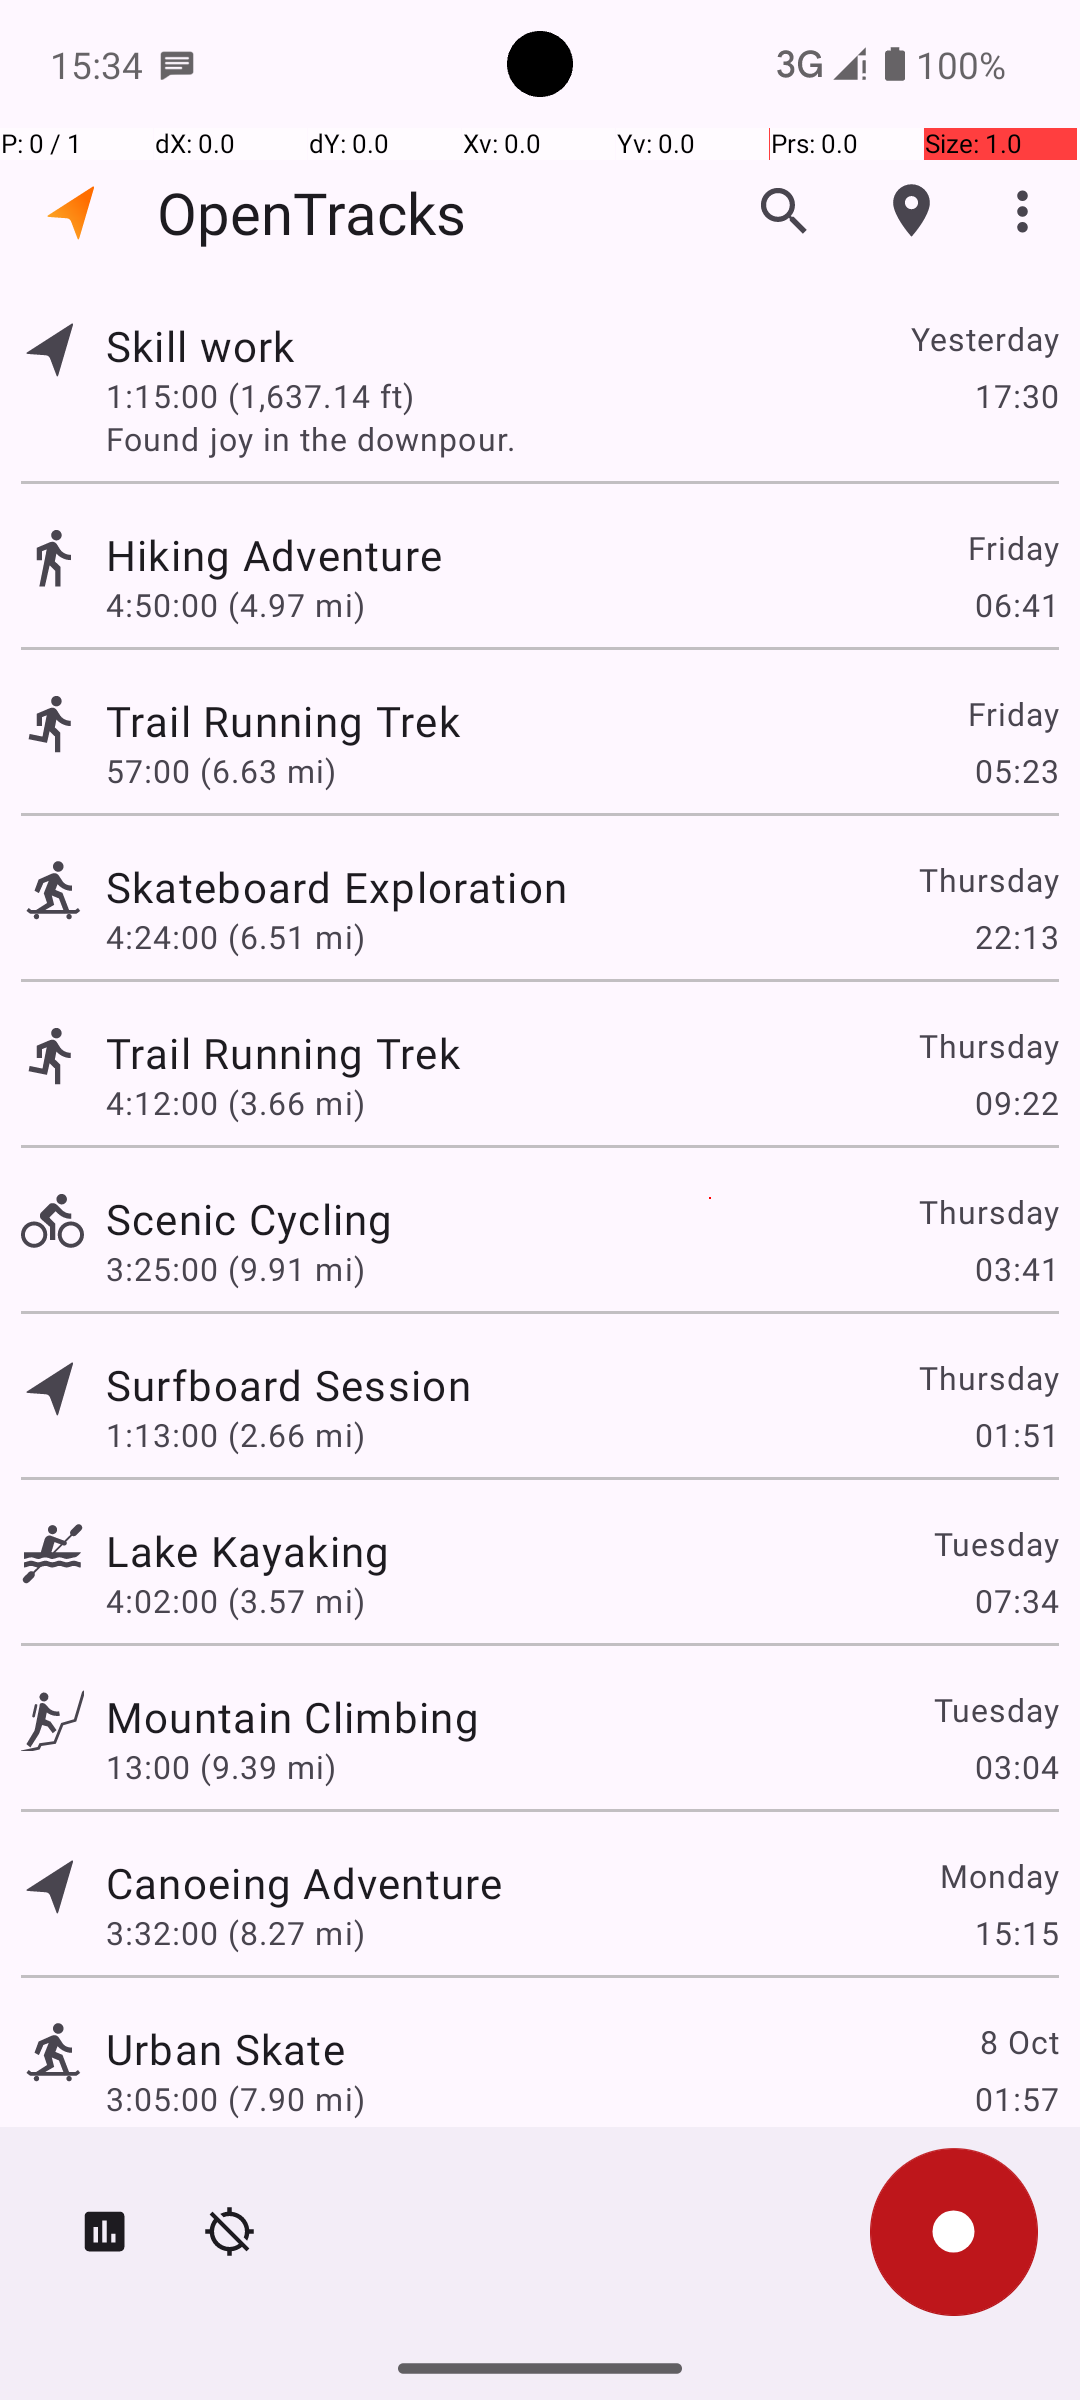 Image resolution: width=1080 pixels, height=2400 pixels. Describe the element at coordinates (1016, 770) in the screenshot. I see `05:23` at that location.